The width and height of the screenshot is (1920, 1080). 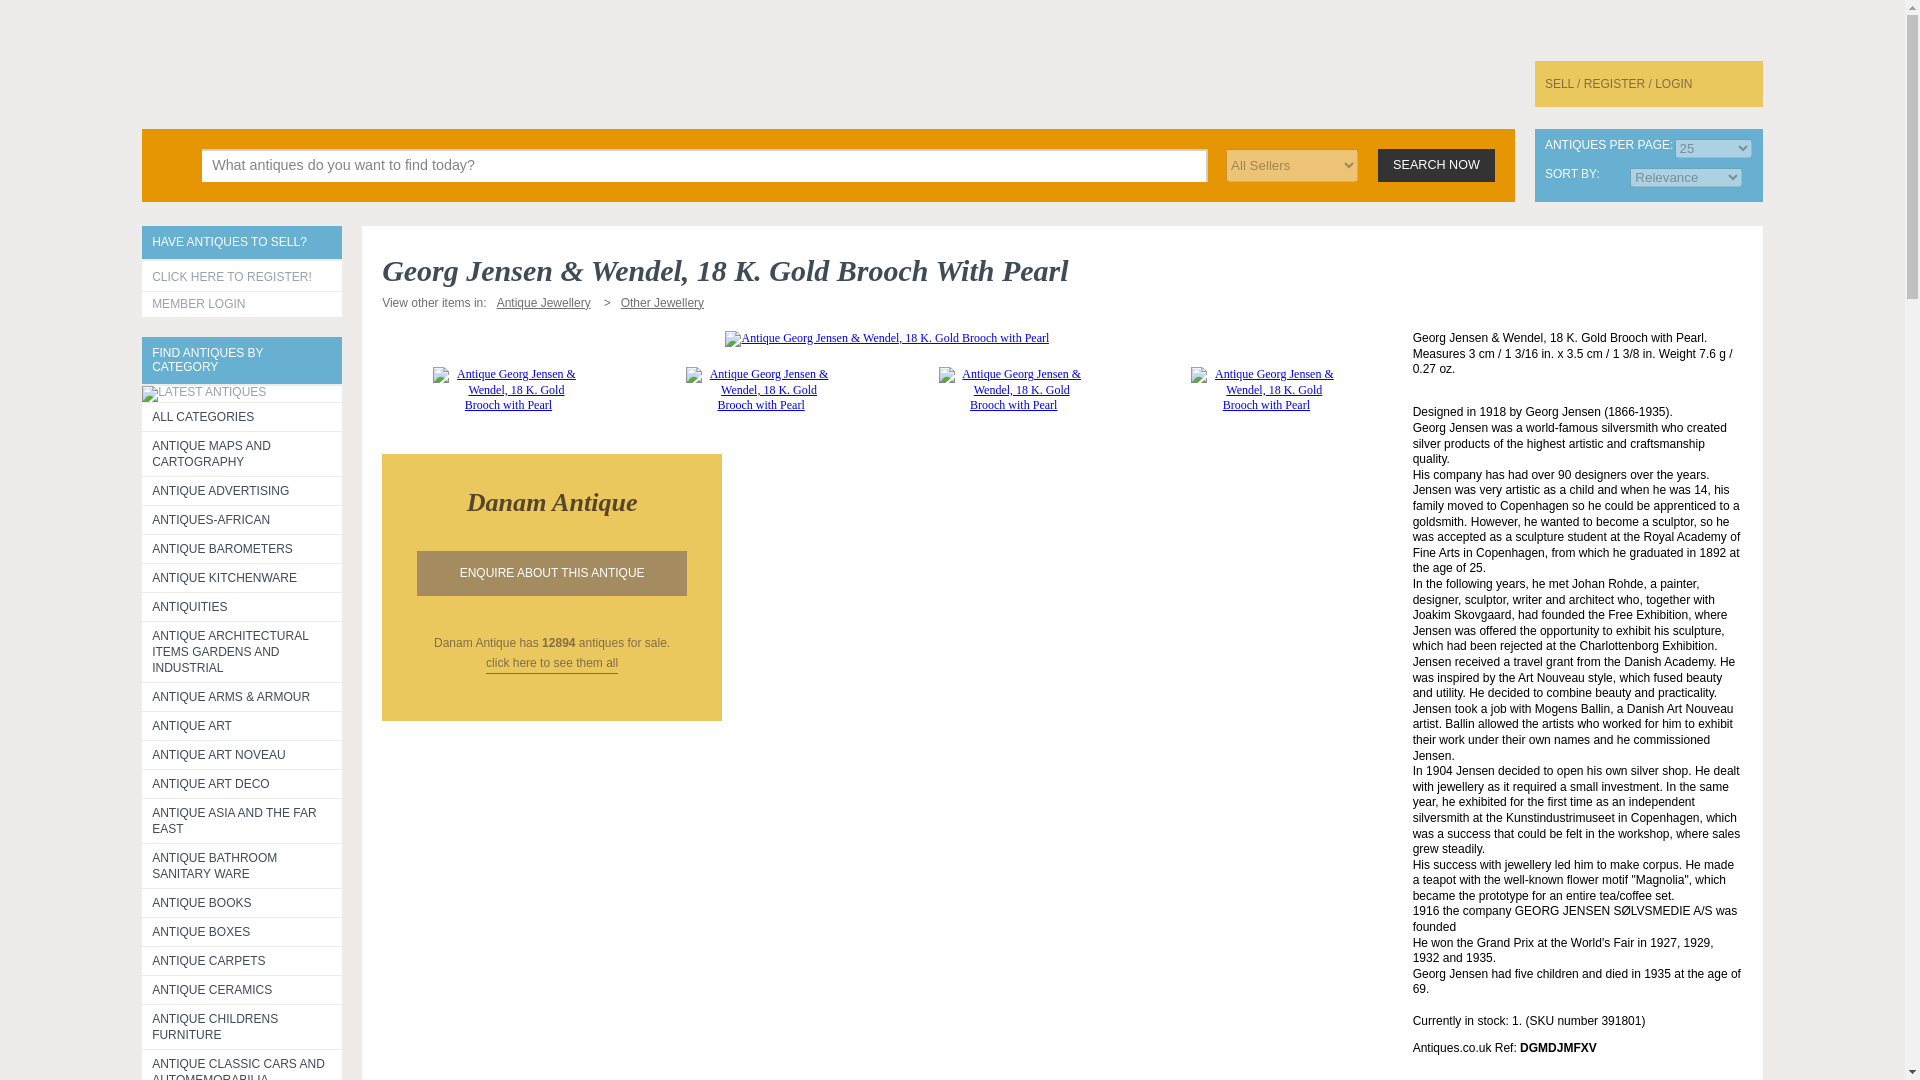 I want to click on ANTIQUE MAPS AND CARTOGRAPHY, so click(x=242, y=454).